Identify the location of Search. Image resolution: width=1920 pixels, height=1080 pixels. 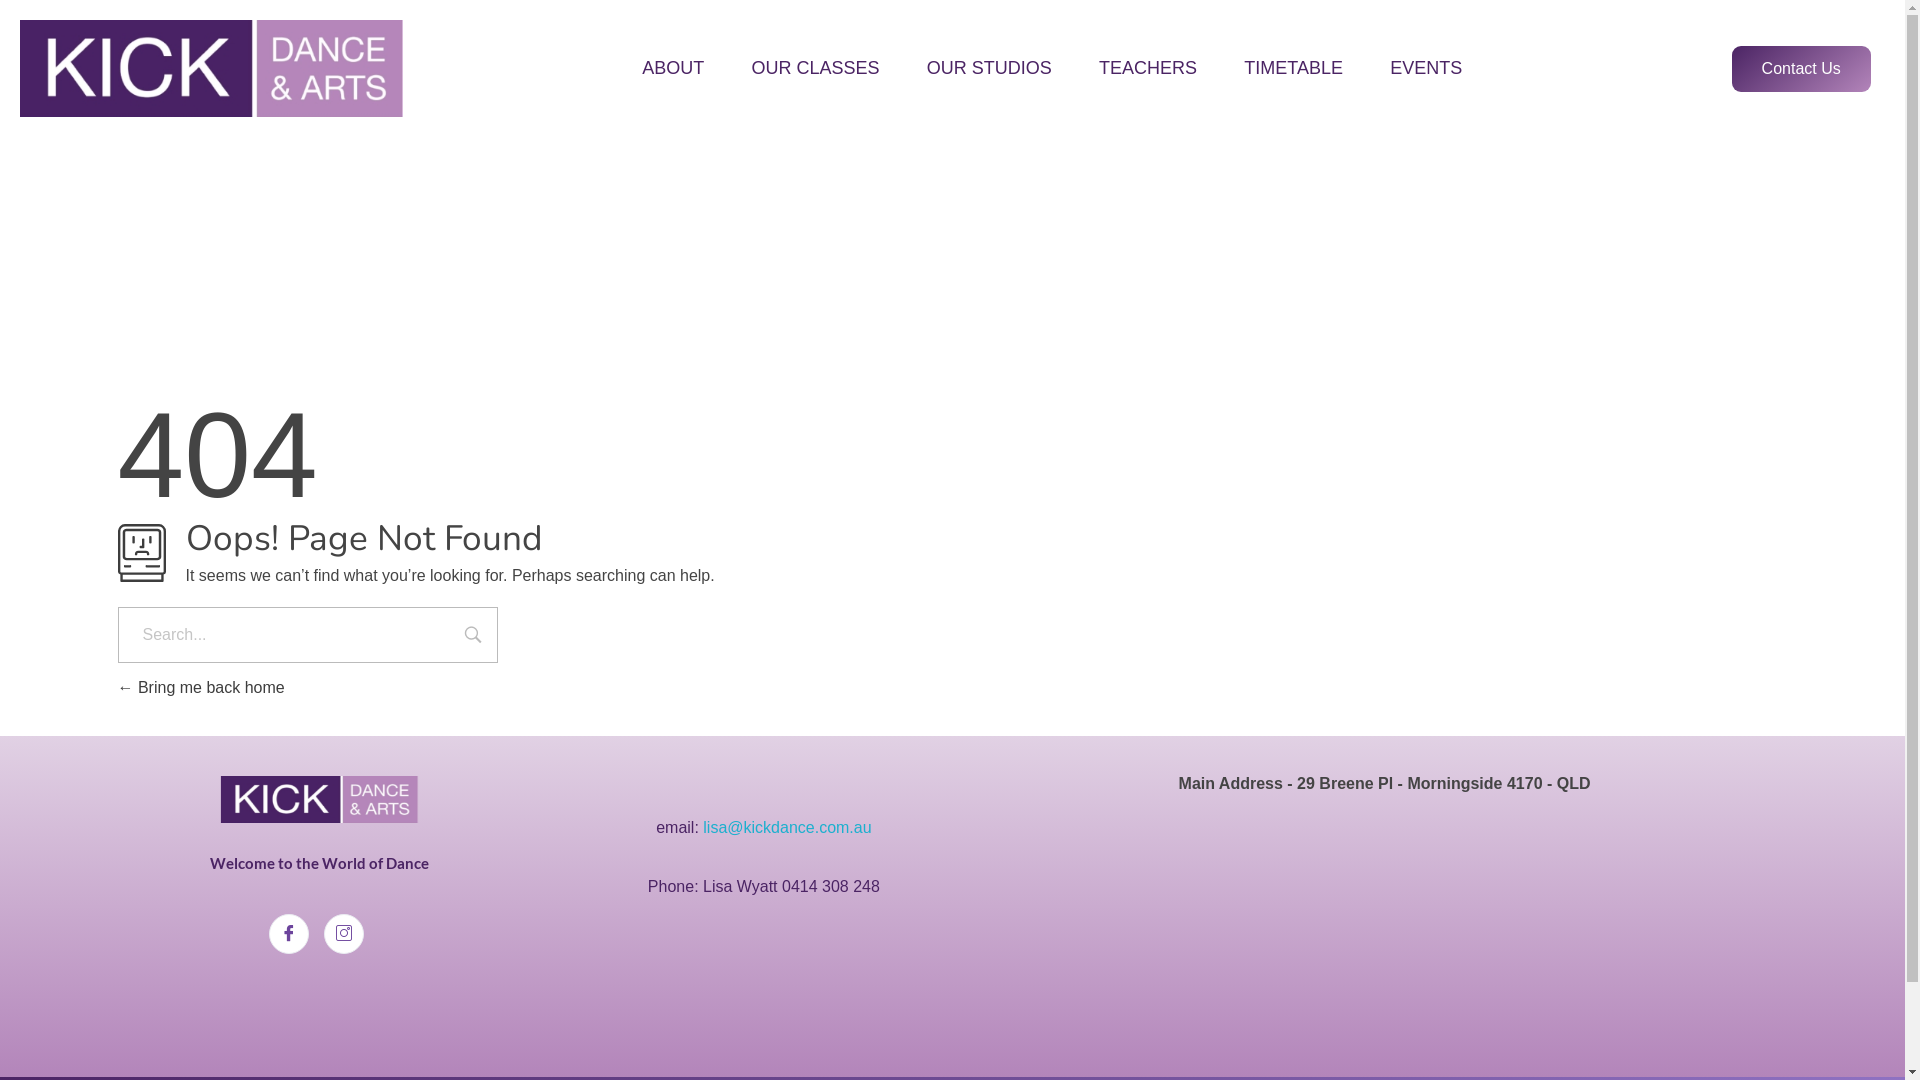
(472, 637).